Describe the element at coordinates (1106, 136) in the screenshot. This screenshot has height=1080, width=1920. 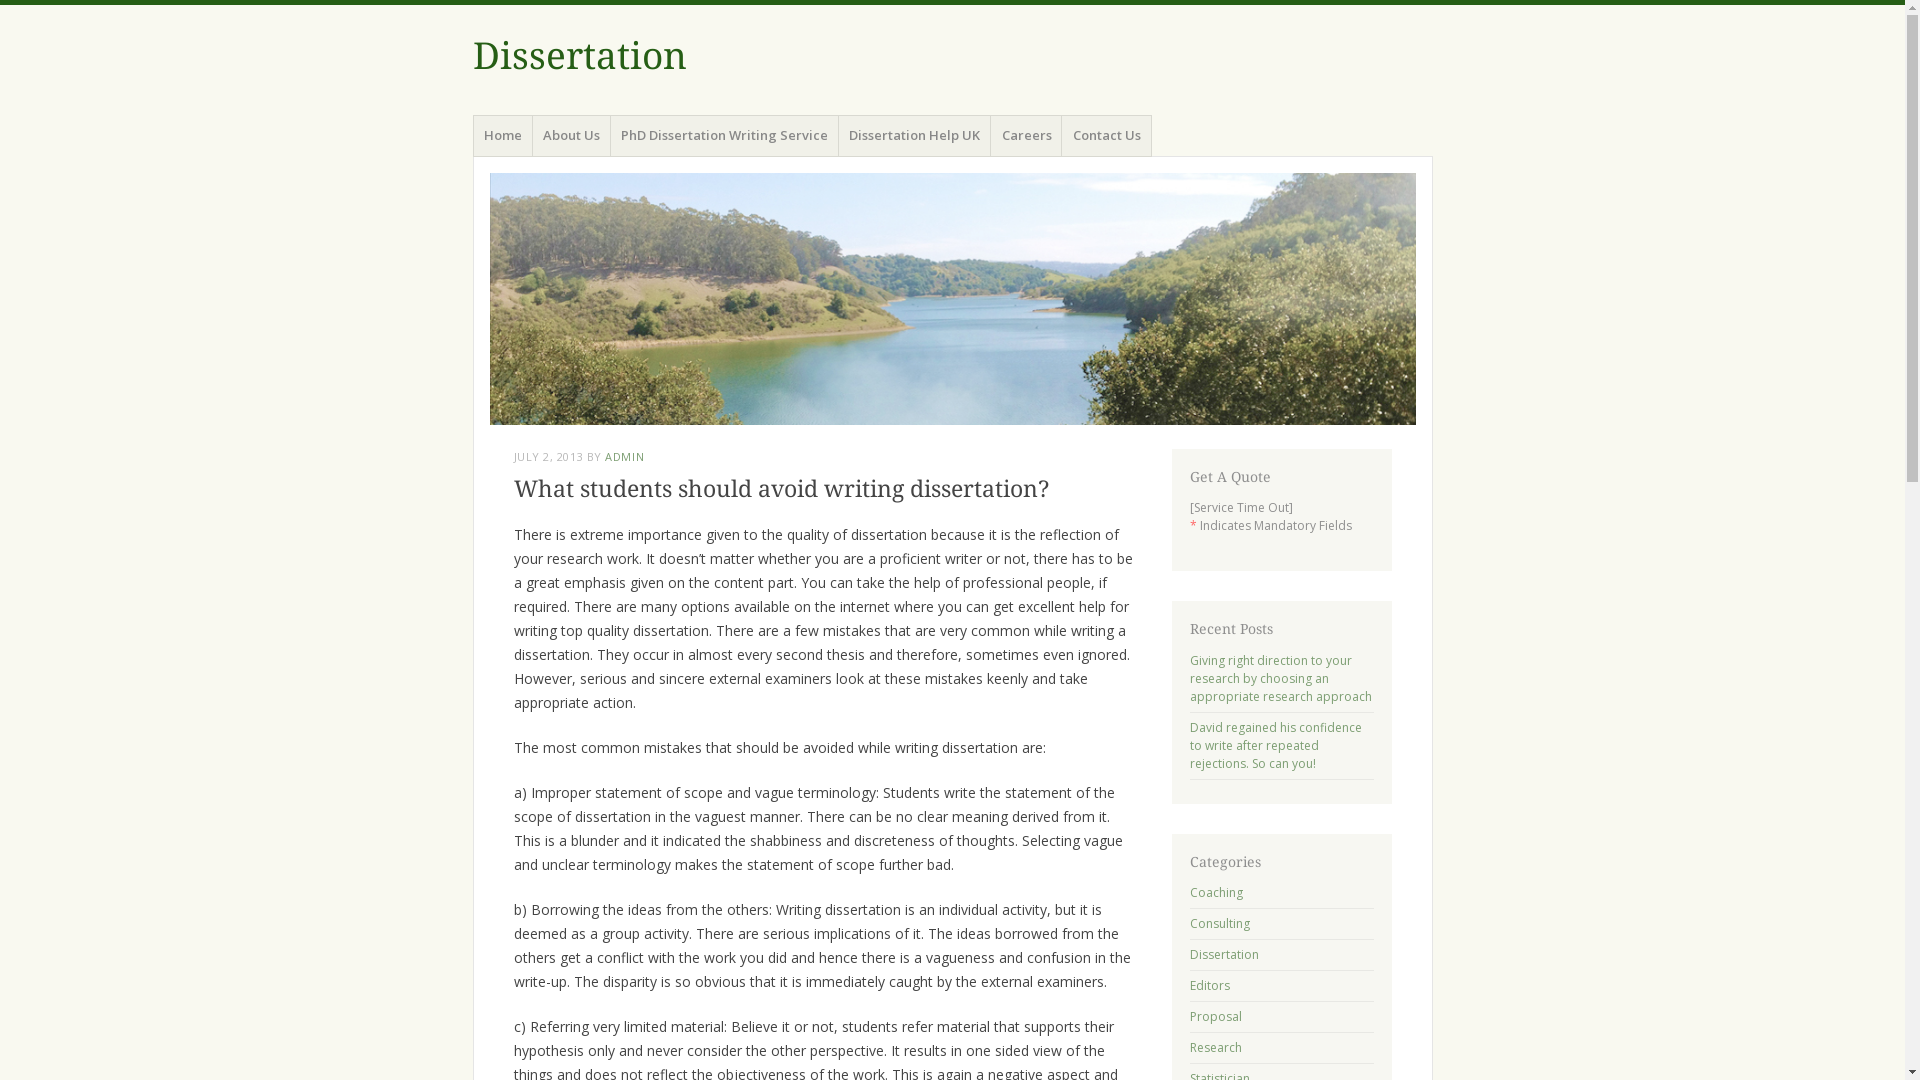
I see `Contact Us` at that location.